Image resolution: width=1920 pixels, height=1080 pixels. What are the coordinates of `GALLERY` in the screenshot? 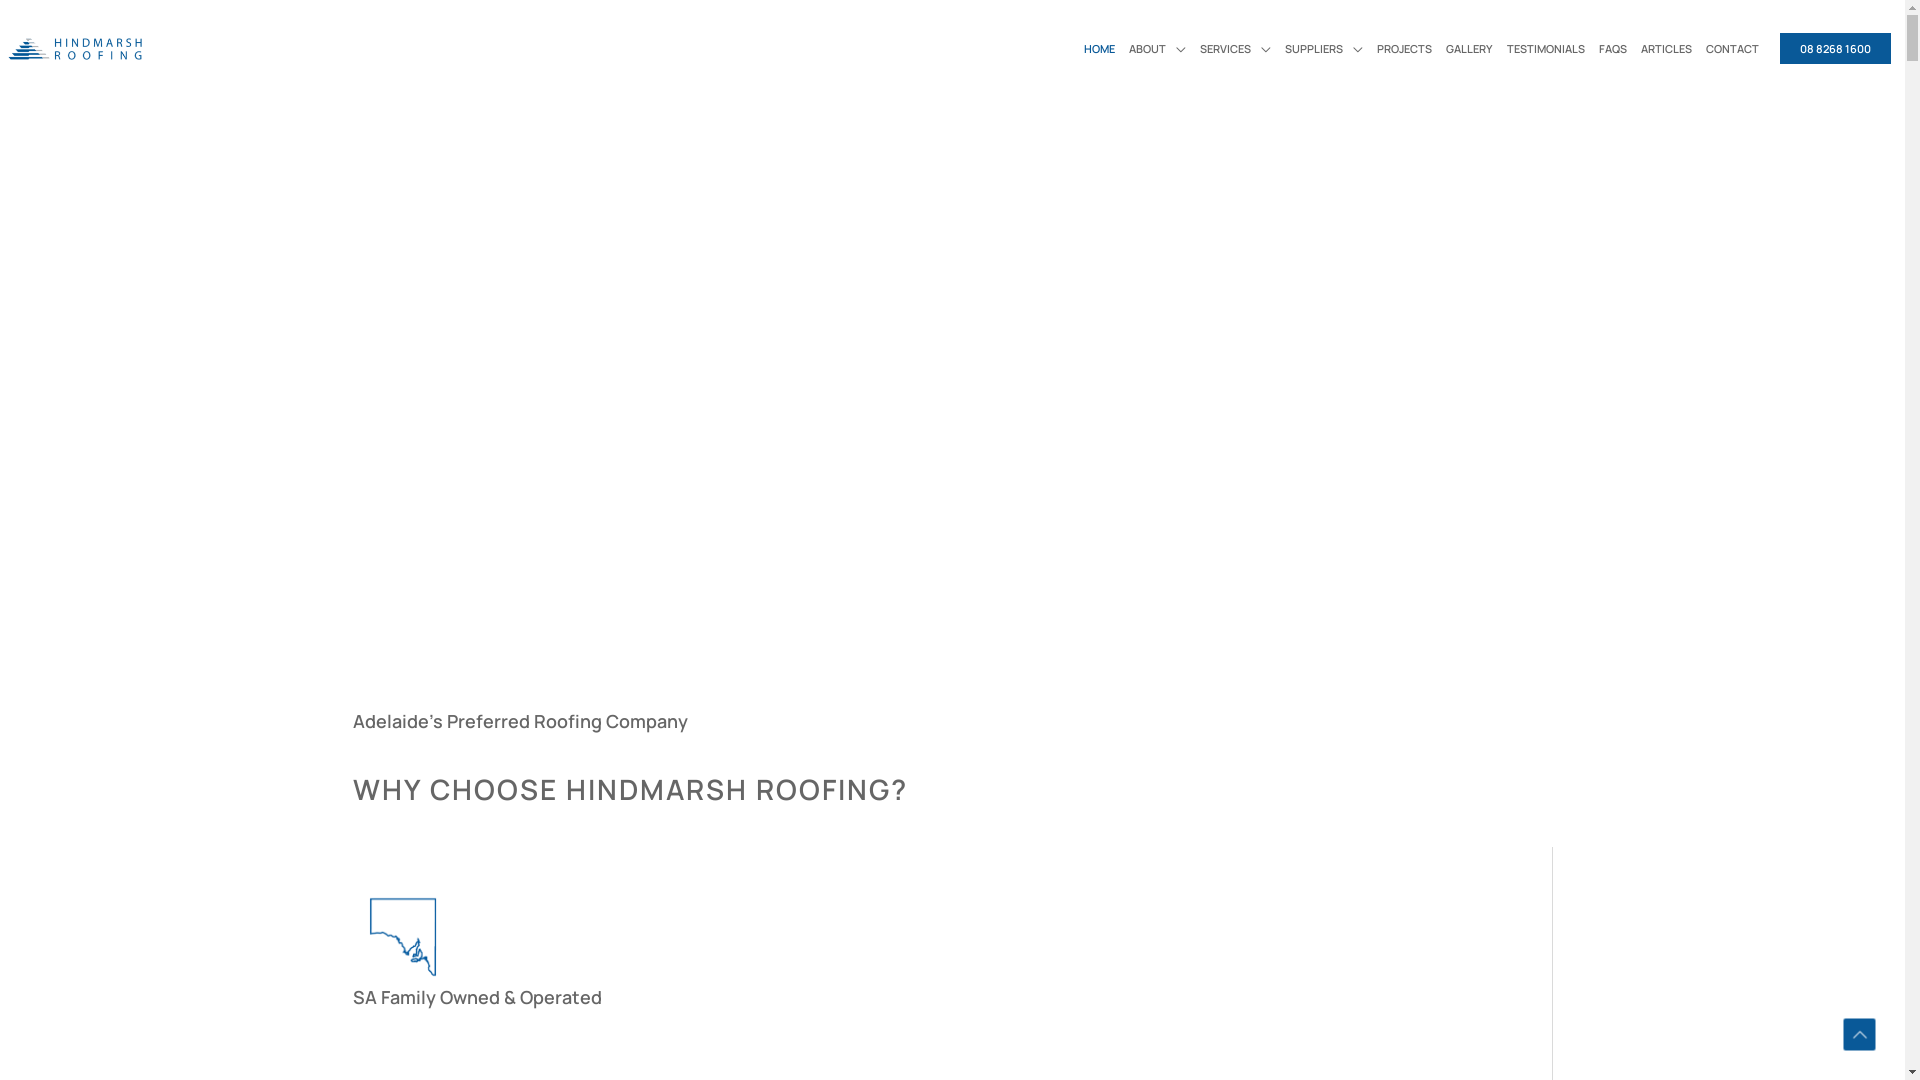 It's located at (1470, 49).